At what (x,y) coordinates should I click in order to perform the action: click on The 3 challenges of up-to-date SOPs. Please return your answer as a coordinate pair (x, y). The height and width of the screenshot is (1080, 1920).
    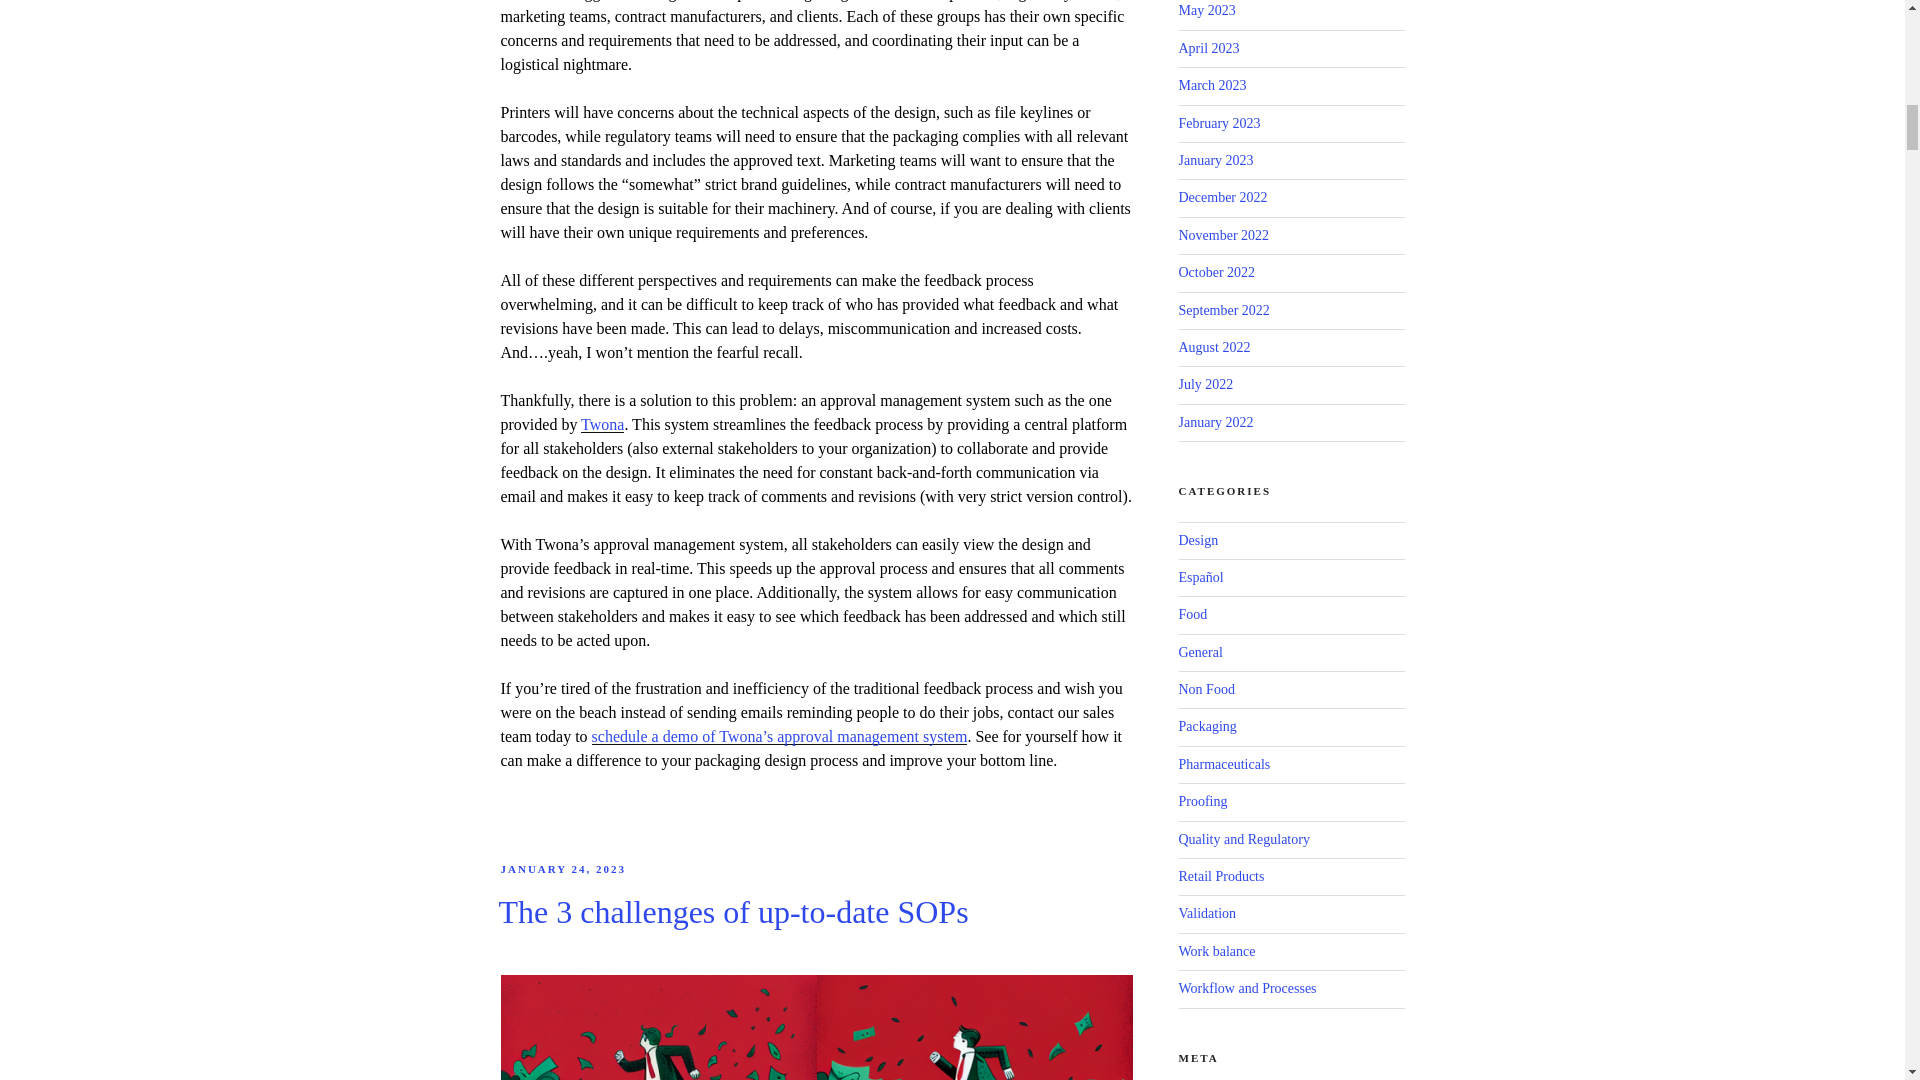
    Looking at the image, I should click on (732, 912).